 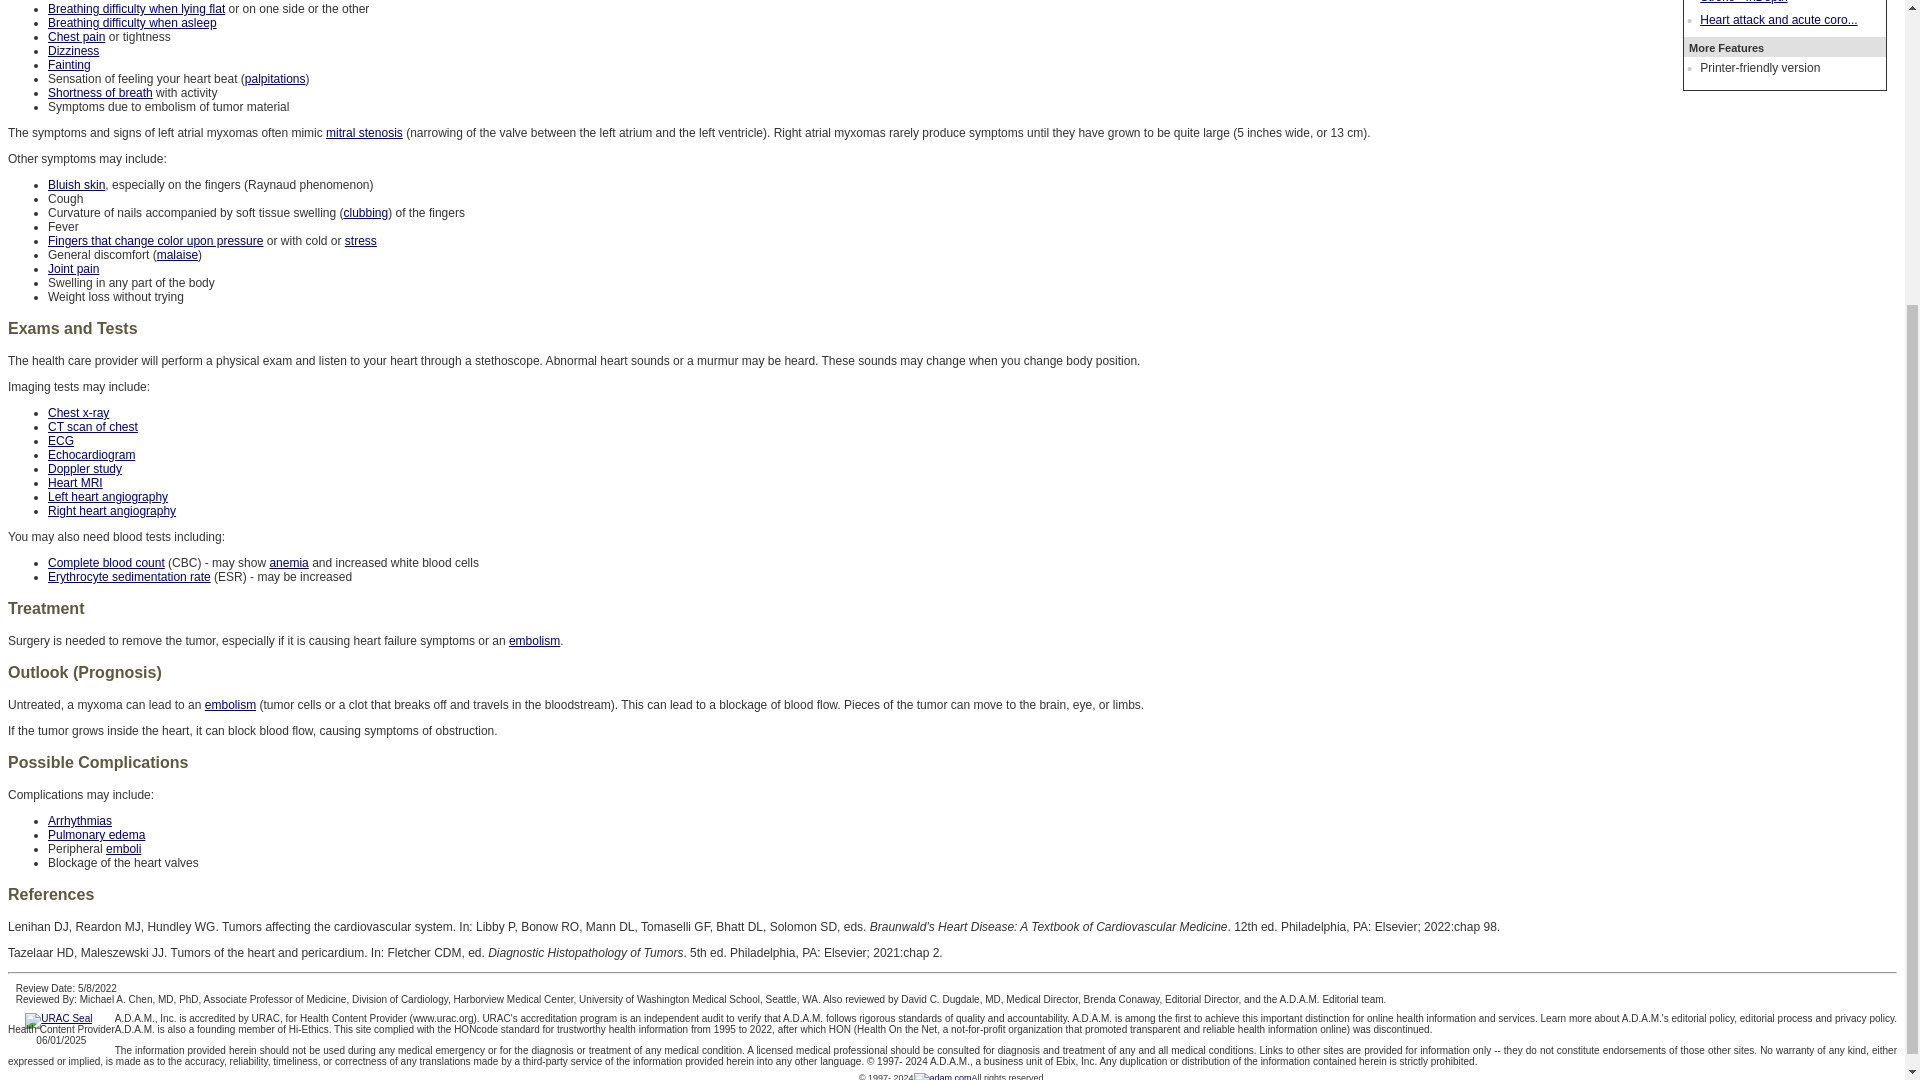 I want to click on anemia, so click(x=288, y=563).